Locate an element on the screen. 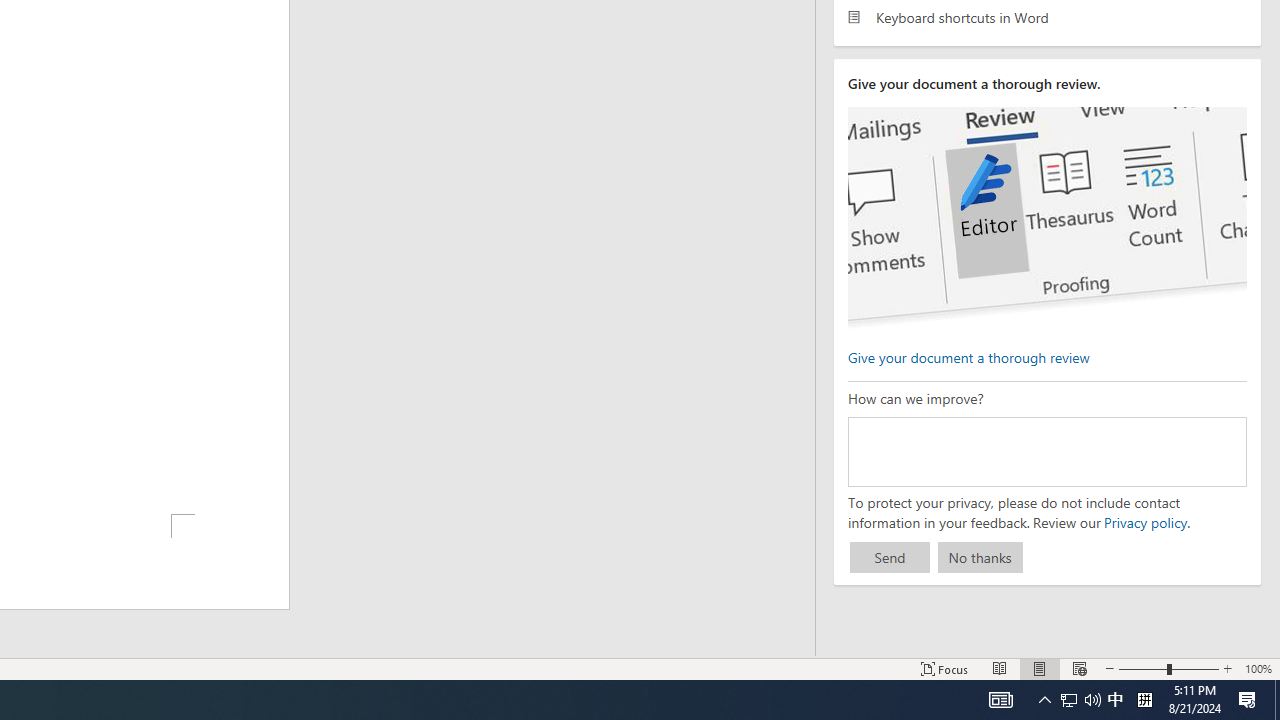  How can we improve? is located at coordinates (1046, 451).